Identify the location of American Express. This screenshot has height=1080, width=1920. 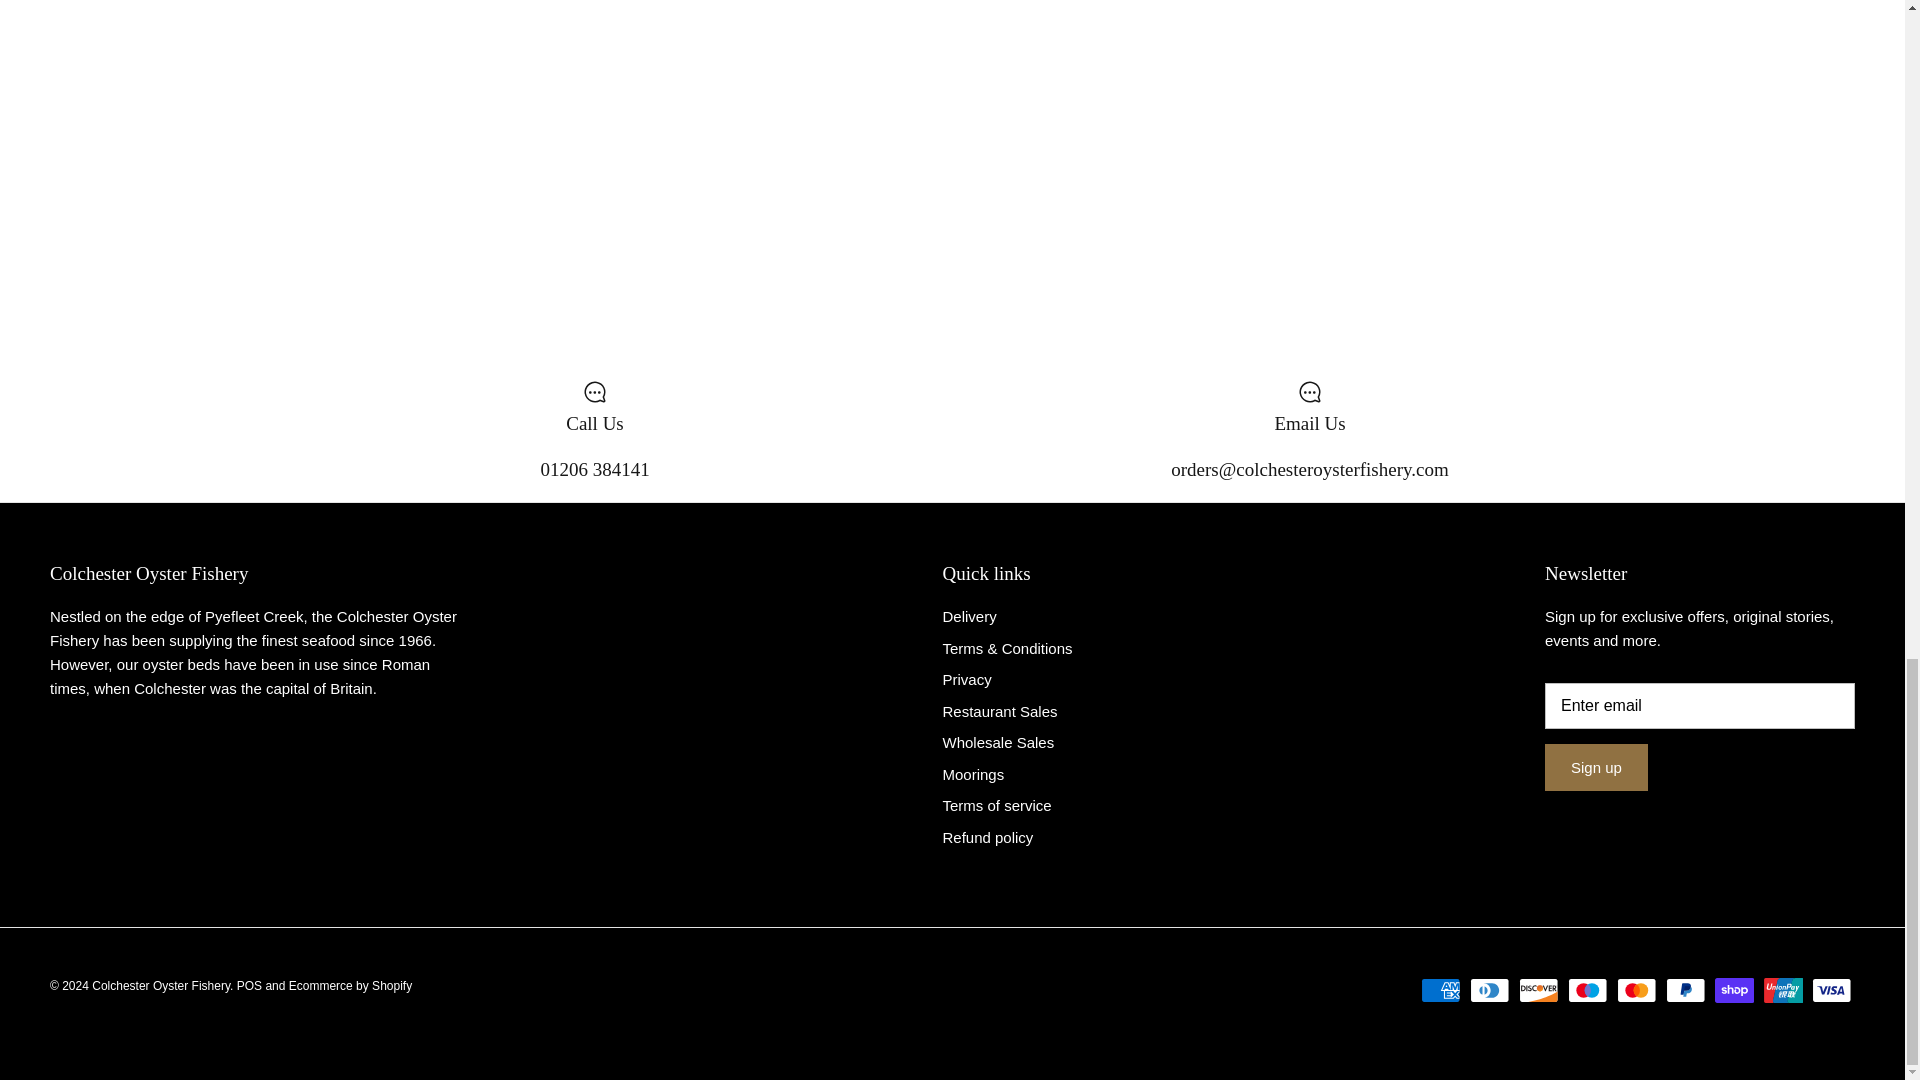
(1440, 990).